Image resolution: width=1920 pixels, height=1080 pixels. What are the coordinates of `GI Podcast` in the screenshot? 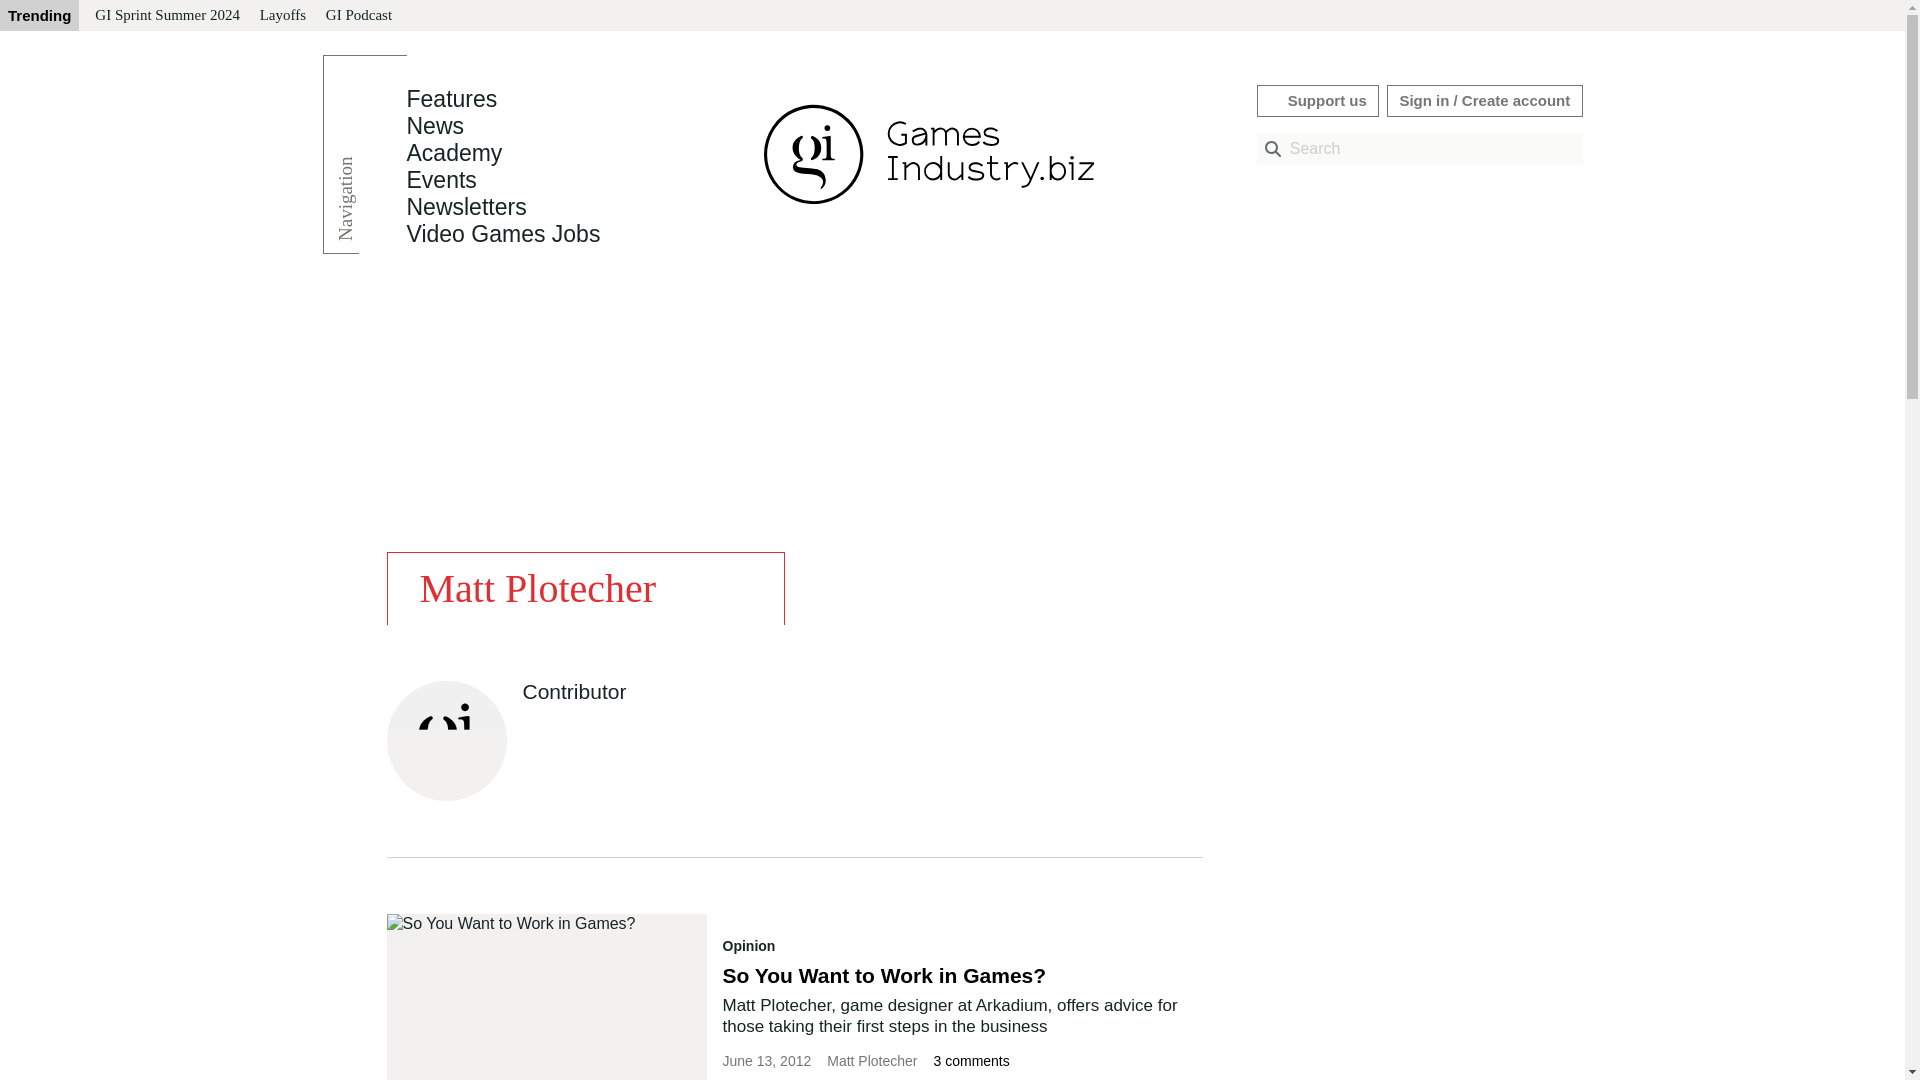 It's located at (358, 16).